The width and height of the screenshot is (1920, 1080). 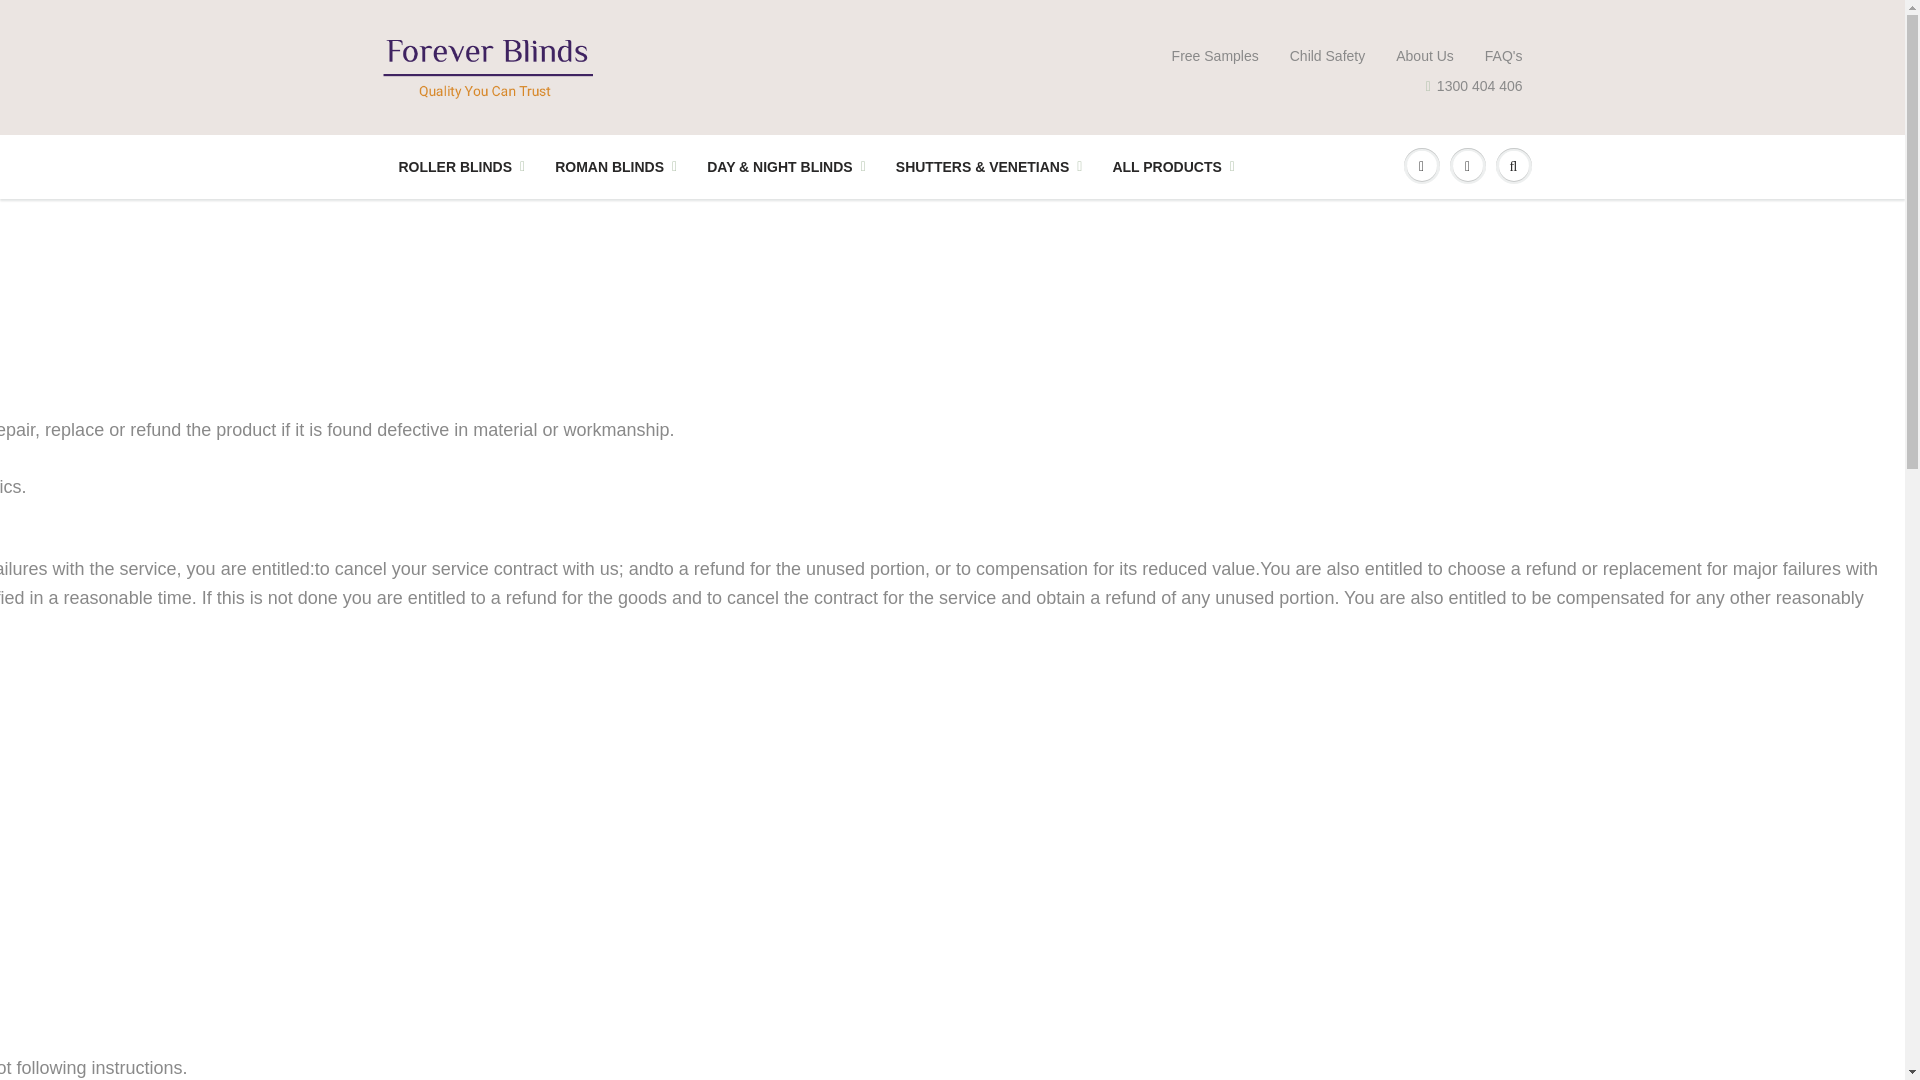 I want to click on Child Safety, so click(x=1328, y=56).